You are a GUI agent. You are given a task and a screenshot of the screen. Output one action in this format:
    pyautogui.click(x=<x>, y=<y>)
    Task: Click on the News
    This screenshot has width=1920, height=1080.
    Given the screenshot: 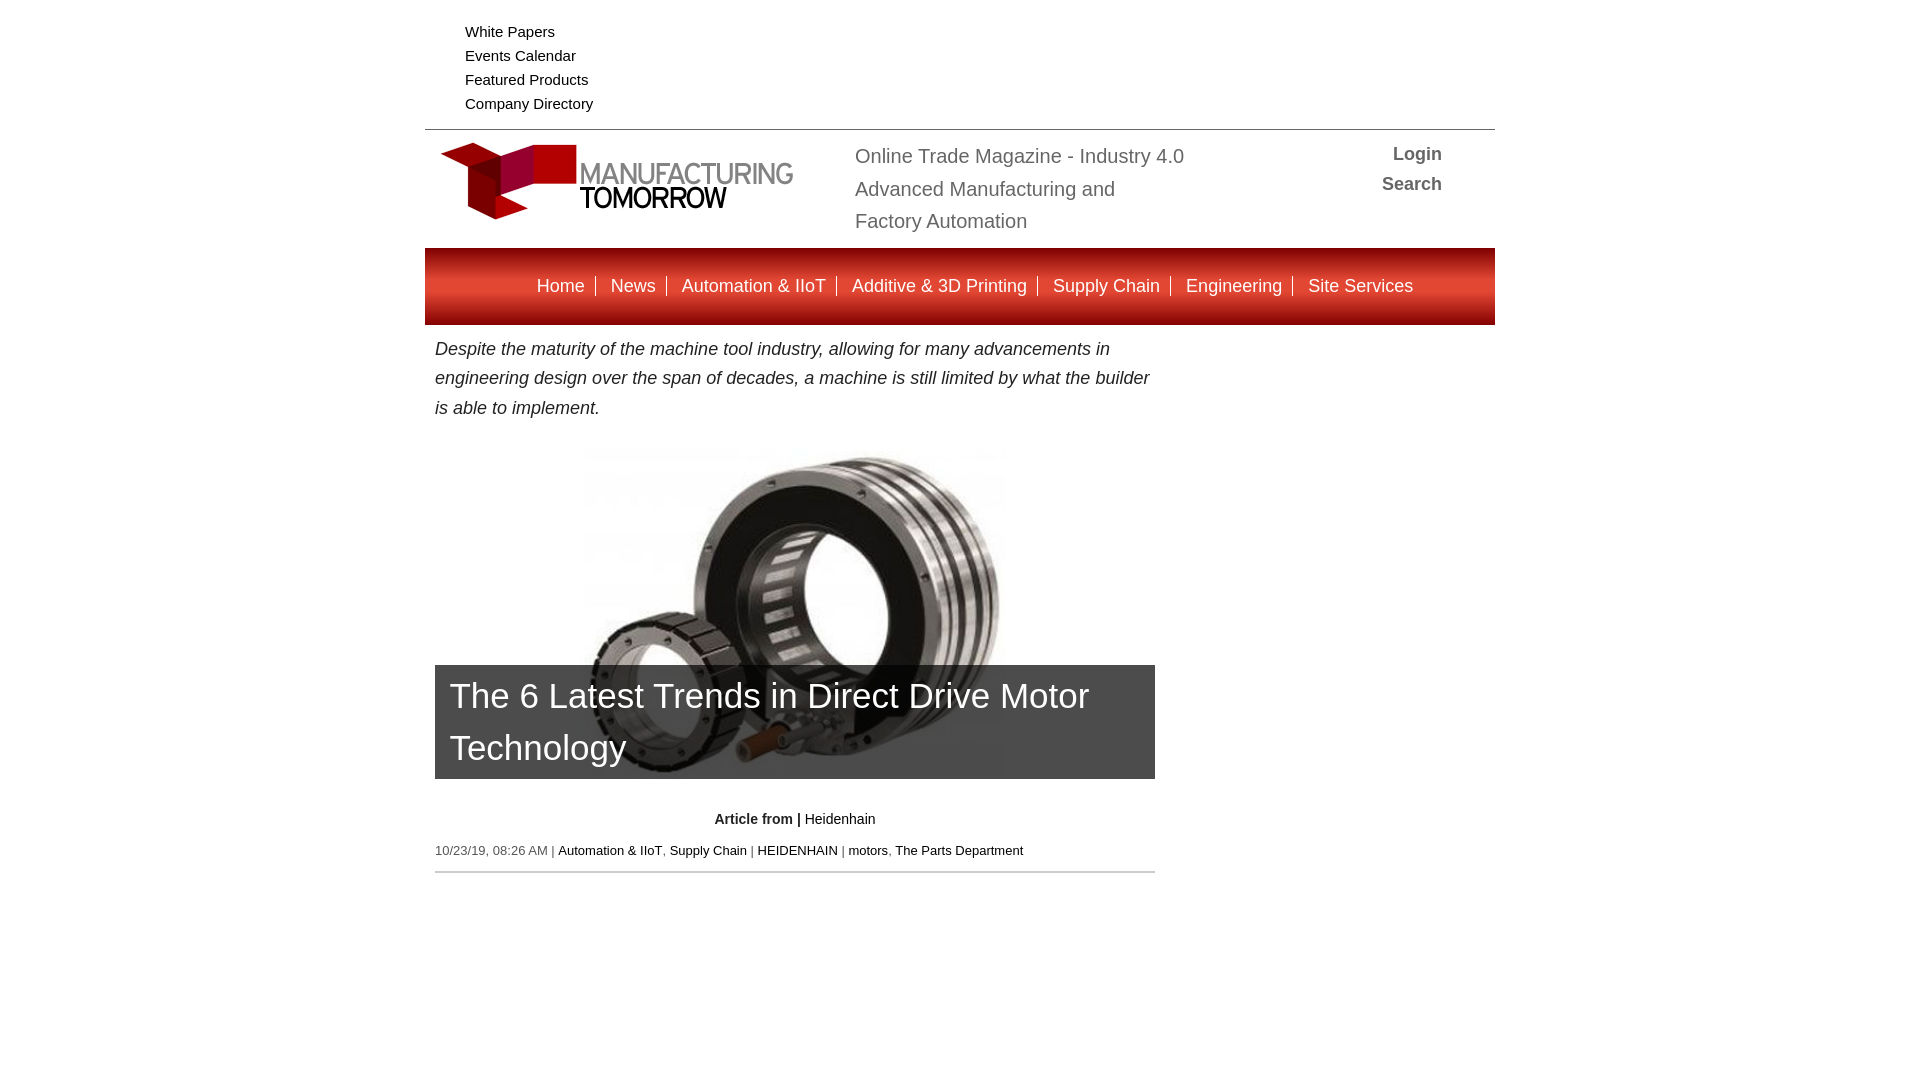 What is the action you would take?
    pyautogui.click(x=633, y=286)
    